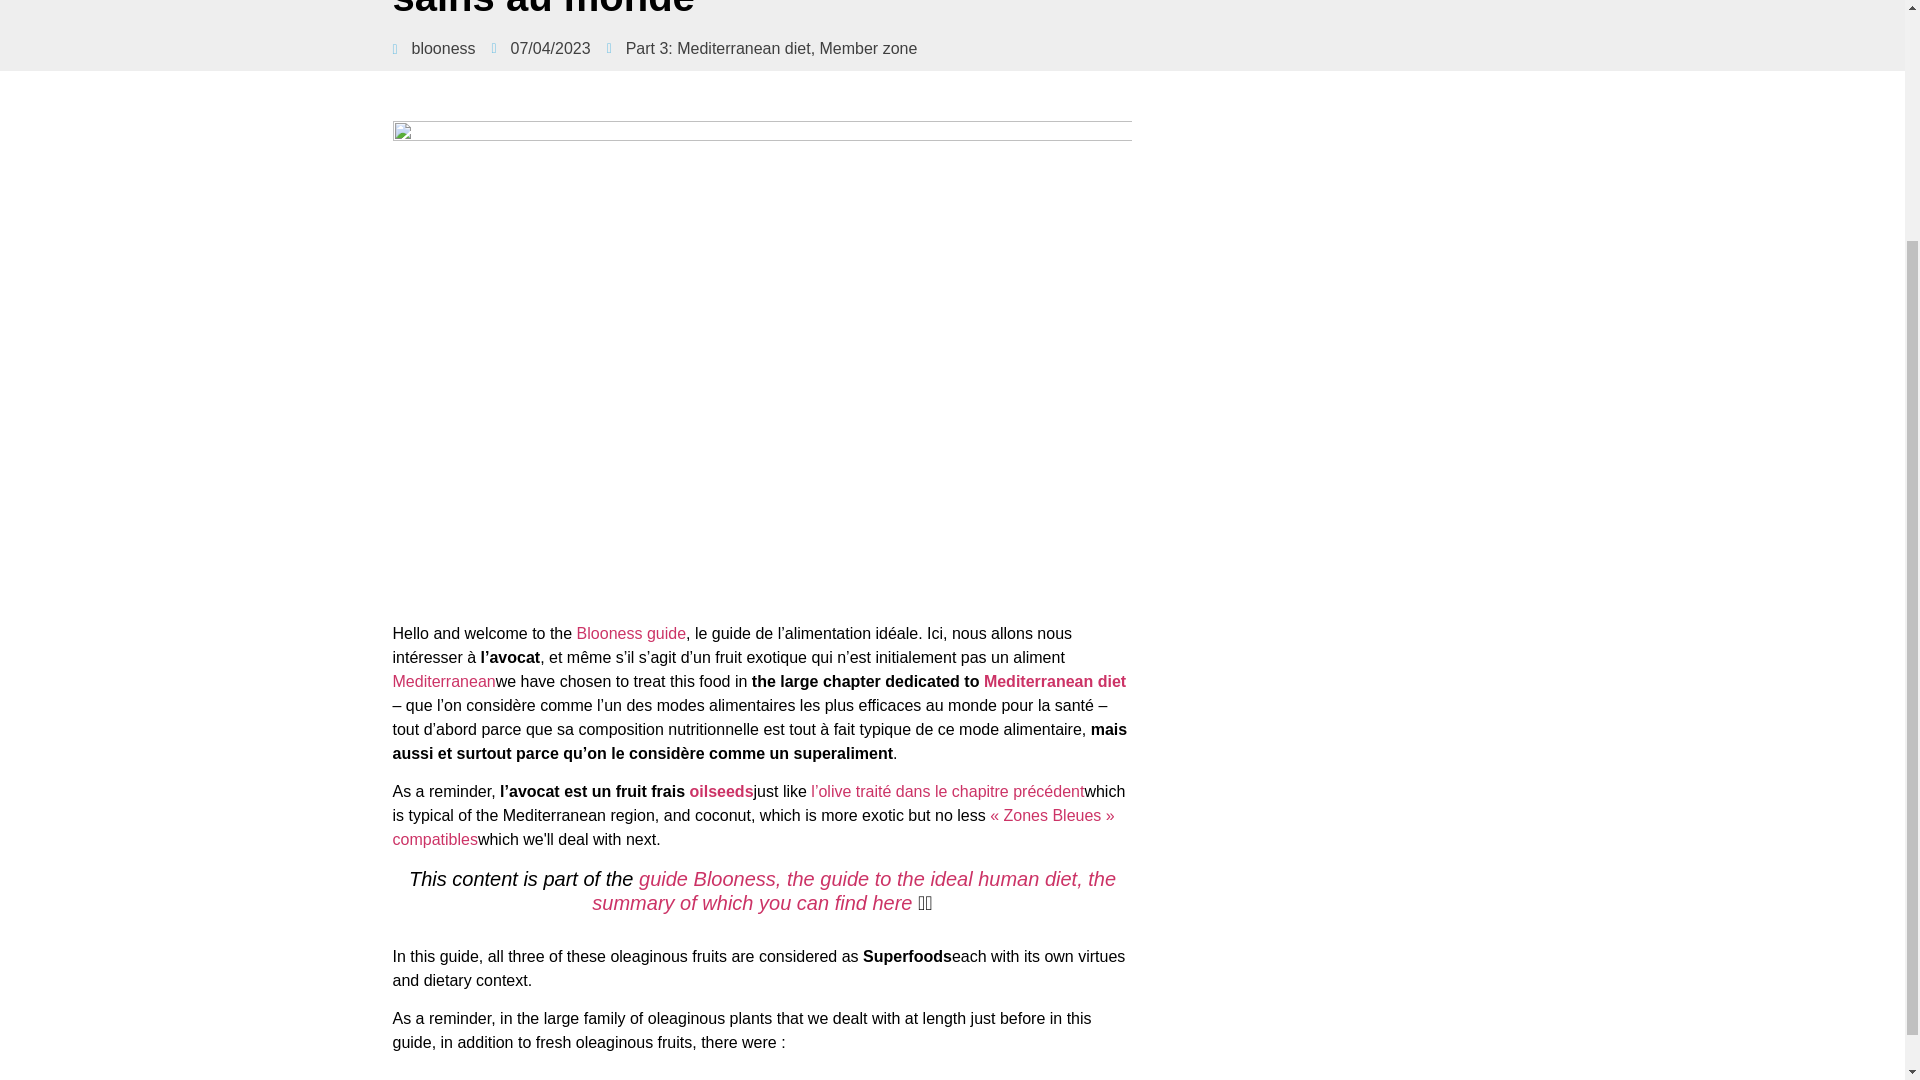  Describe the element at coordinates (443, 681) in the screenshot. I see `Mediterranean` at that location.